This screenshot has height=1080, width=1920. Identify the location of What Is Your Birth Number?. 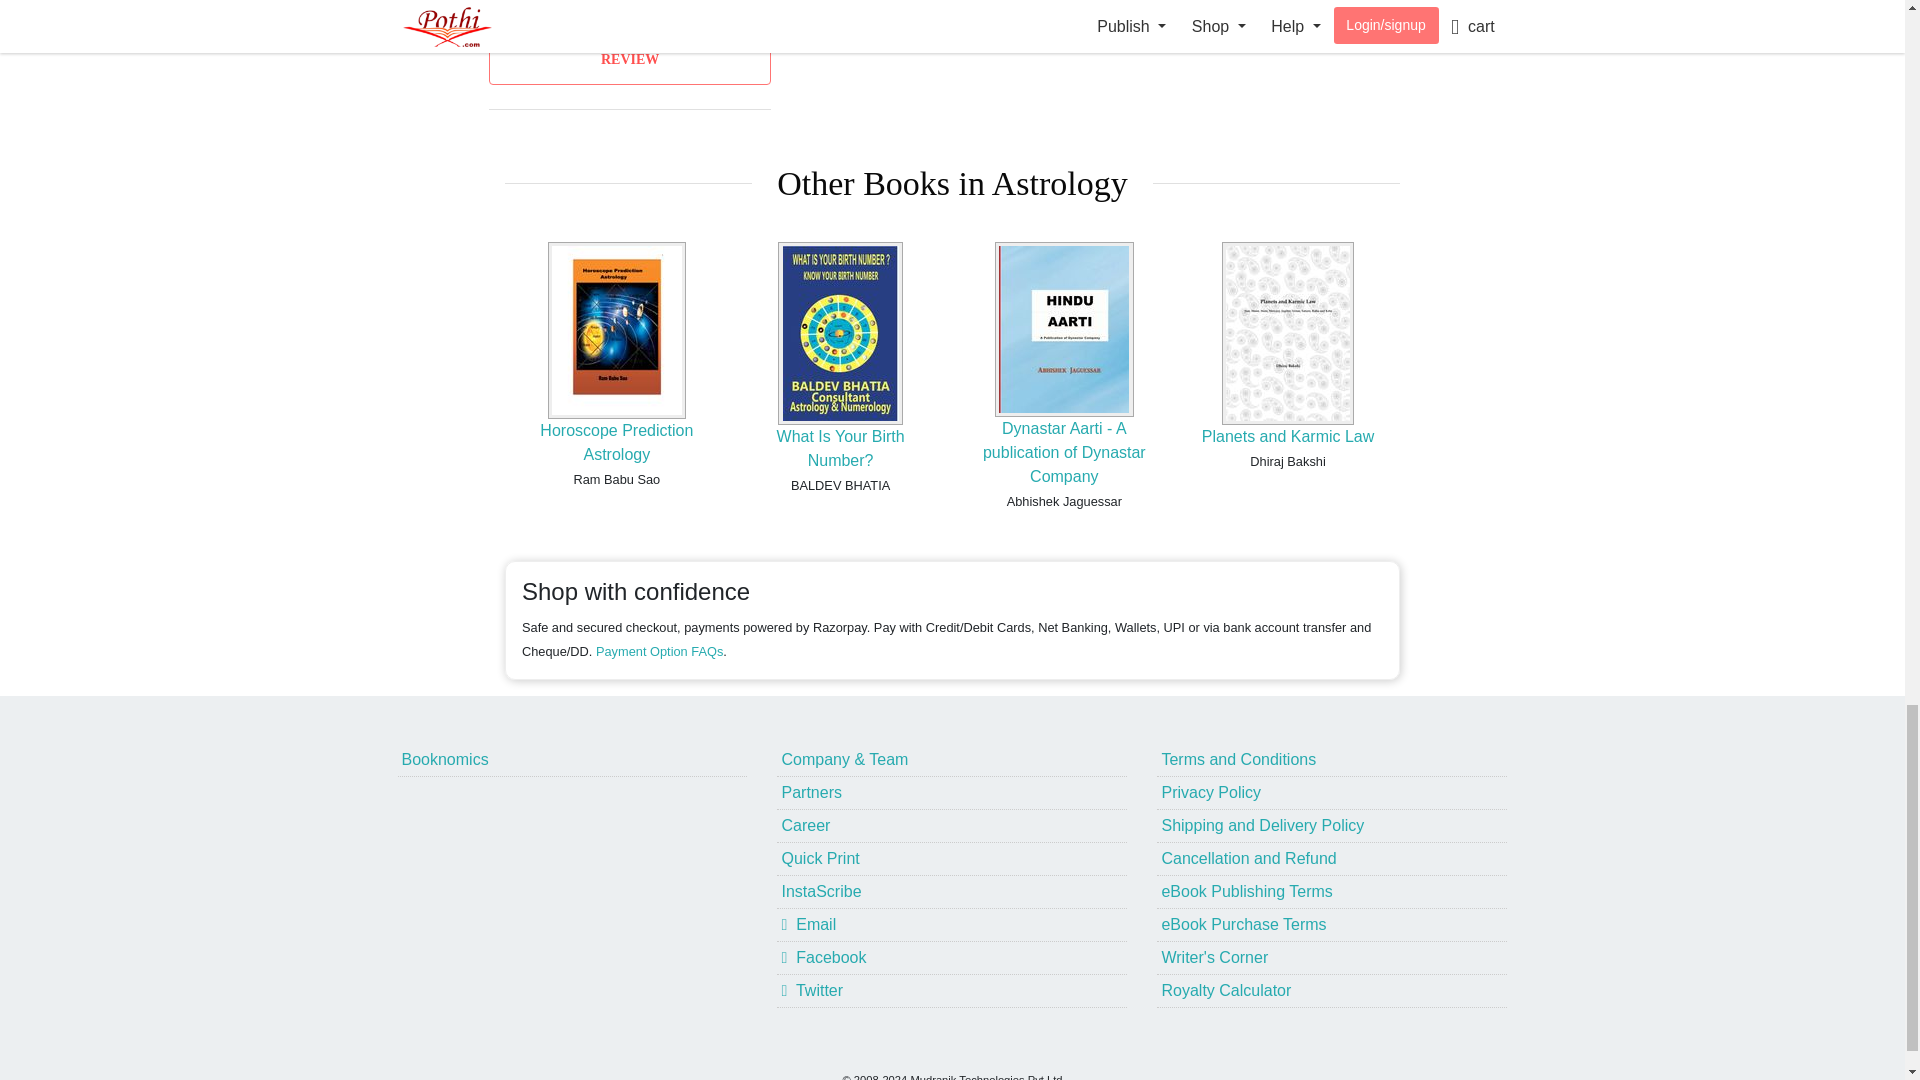
(840, 448).